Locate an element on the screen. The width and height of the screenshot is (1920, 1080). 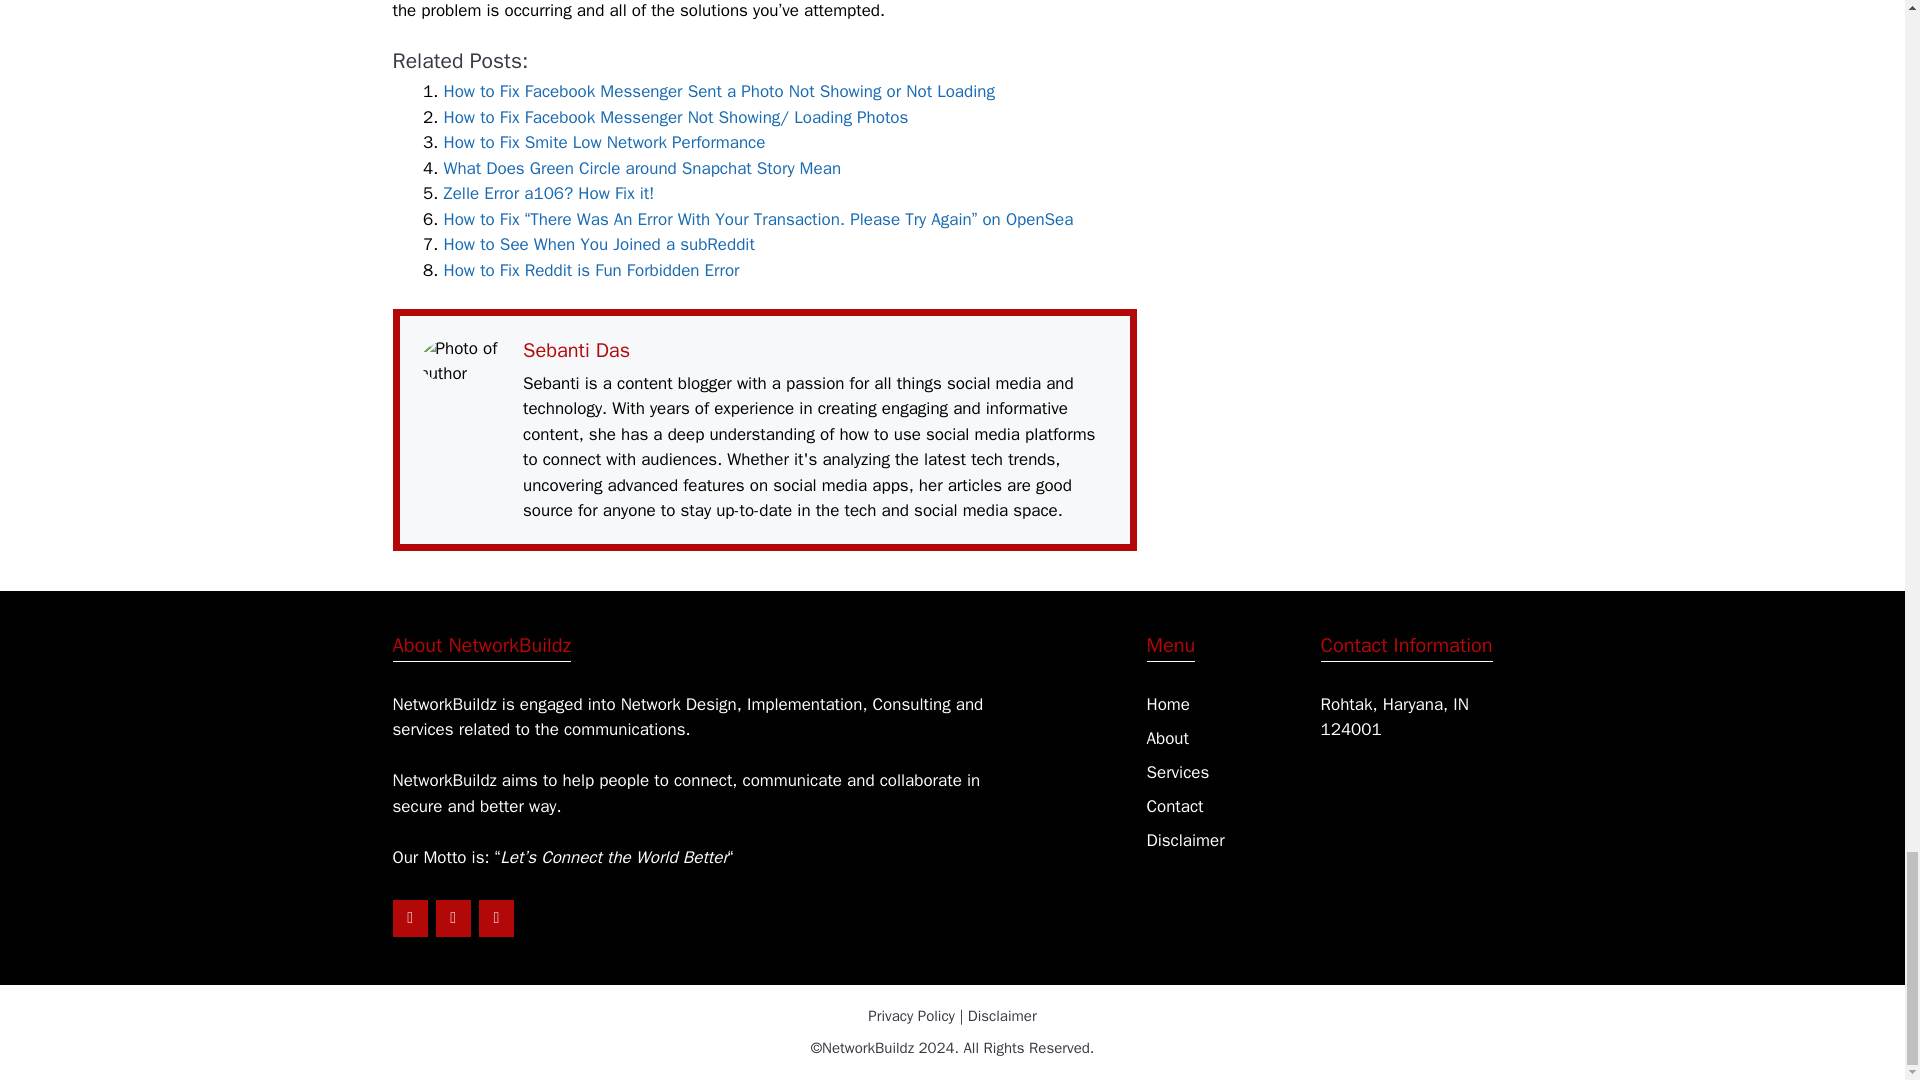
YouTube is located at coordinates (496, 918).